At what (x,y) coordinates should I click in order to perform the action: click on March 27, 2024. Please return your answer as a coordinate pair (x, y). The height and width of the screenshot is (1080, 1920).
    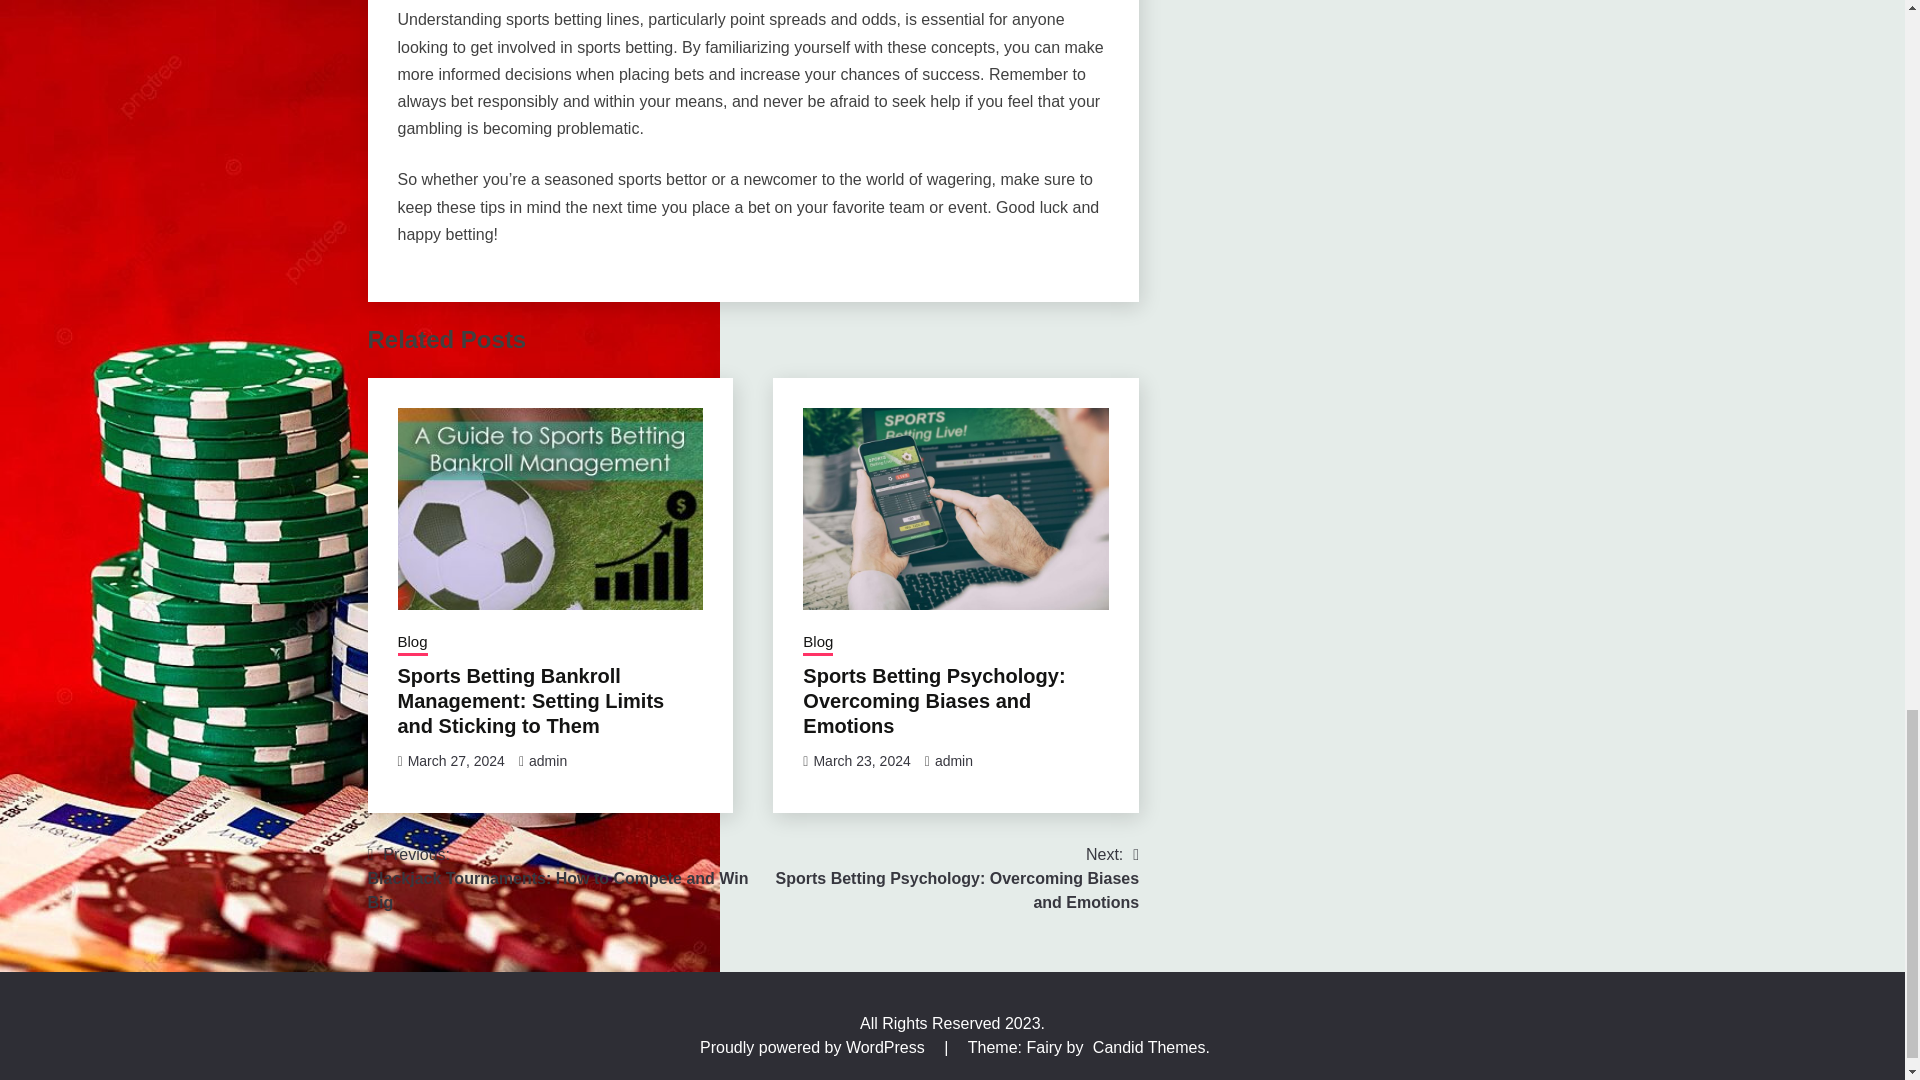
    Looking at the image, I should click on (456, 760).